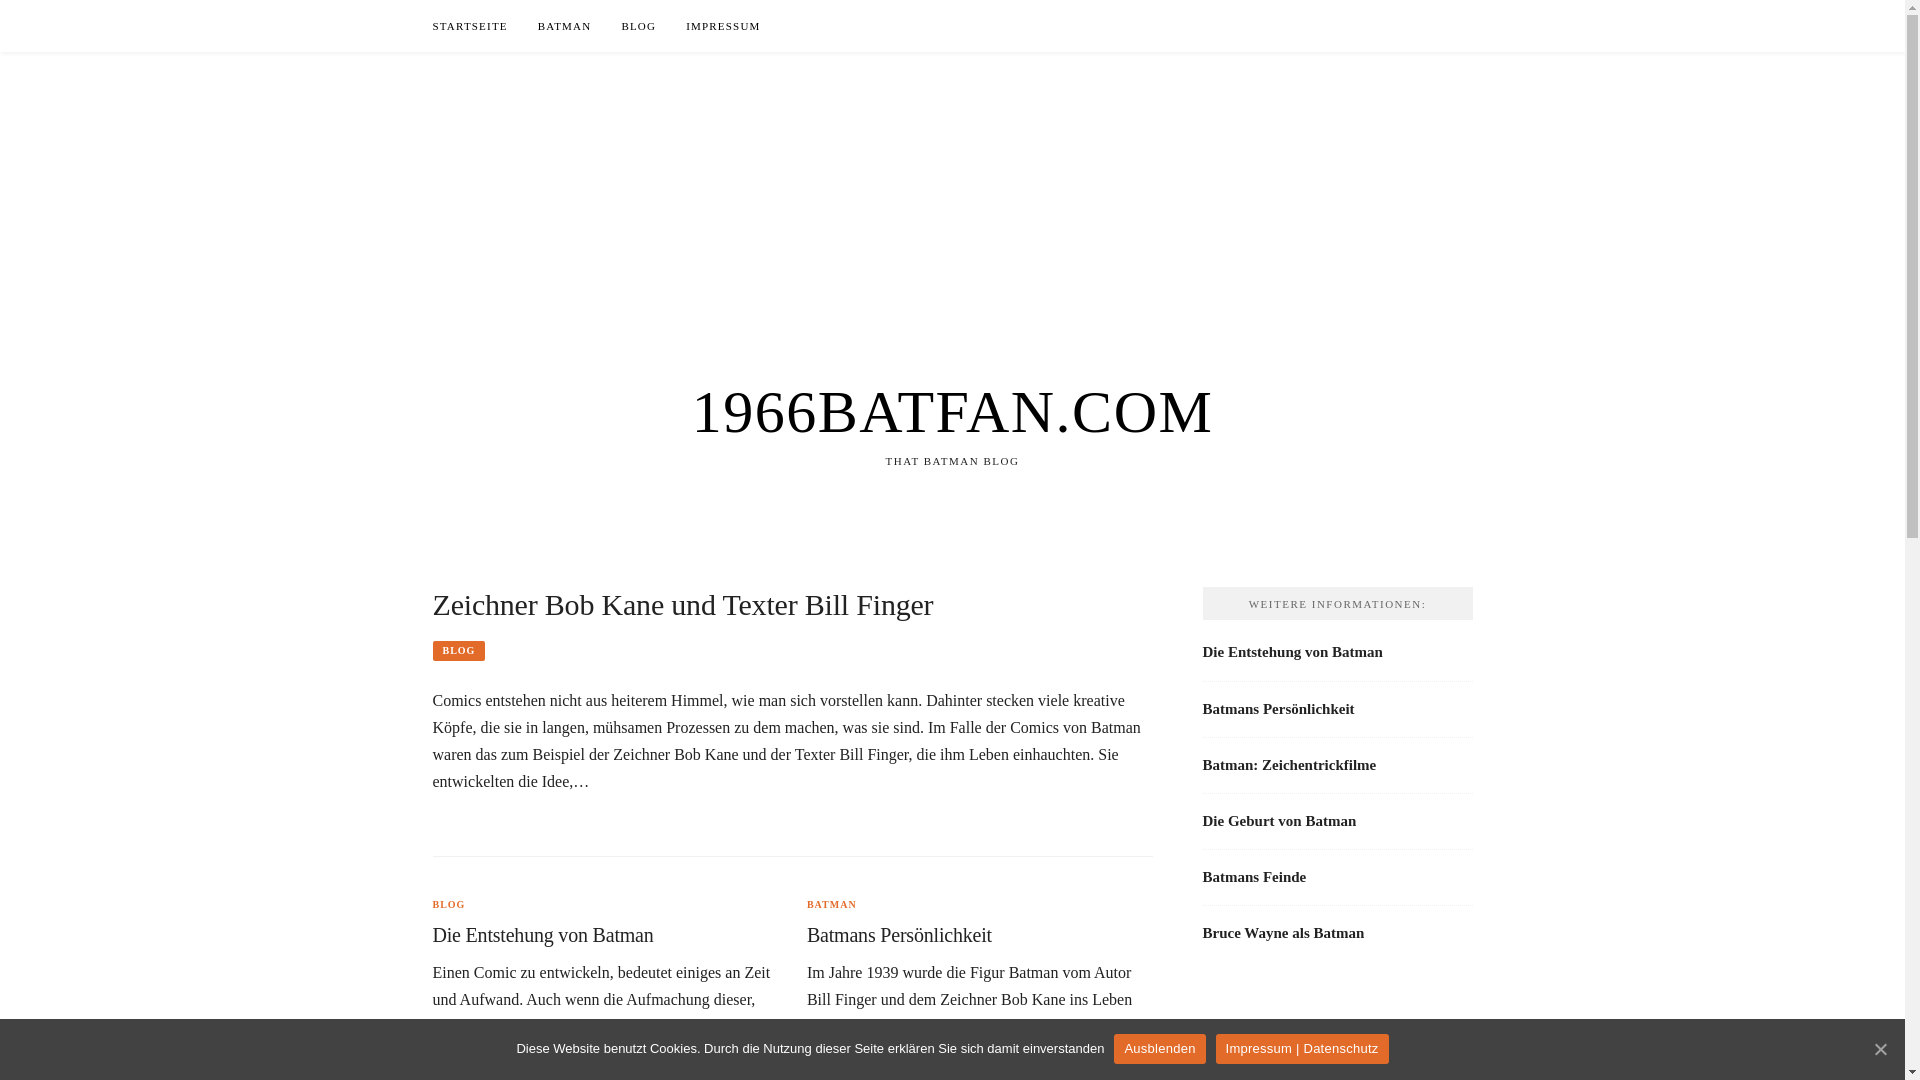 Image resolution: width=1920 pixels, height=1080 pixels. Describe the element at coordinates (565, 26) in the screenshot. I see `BATMAN` at that location.